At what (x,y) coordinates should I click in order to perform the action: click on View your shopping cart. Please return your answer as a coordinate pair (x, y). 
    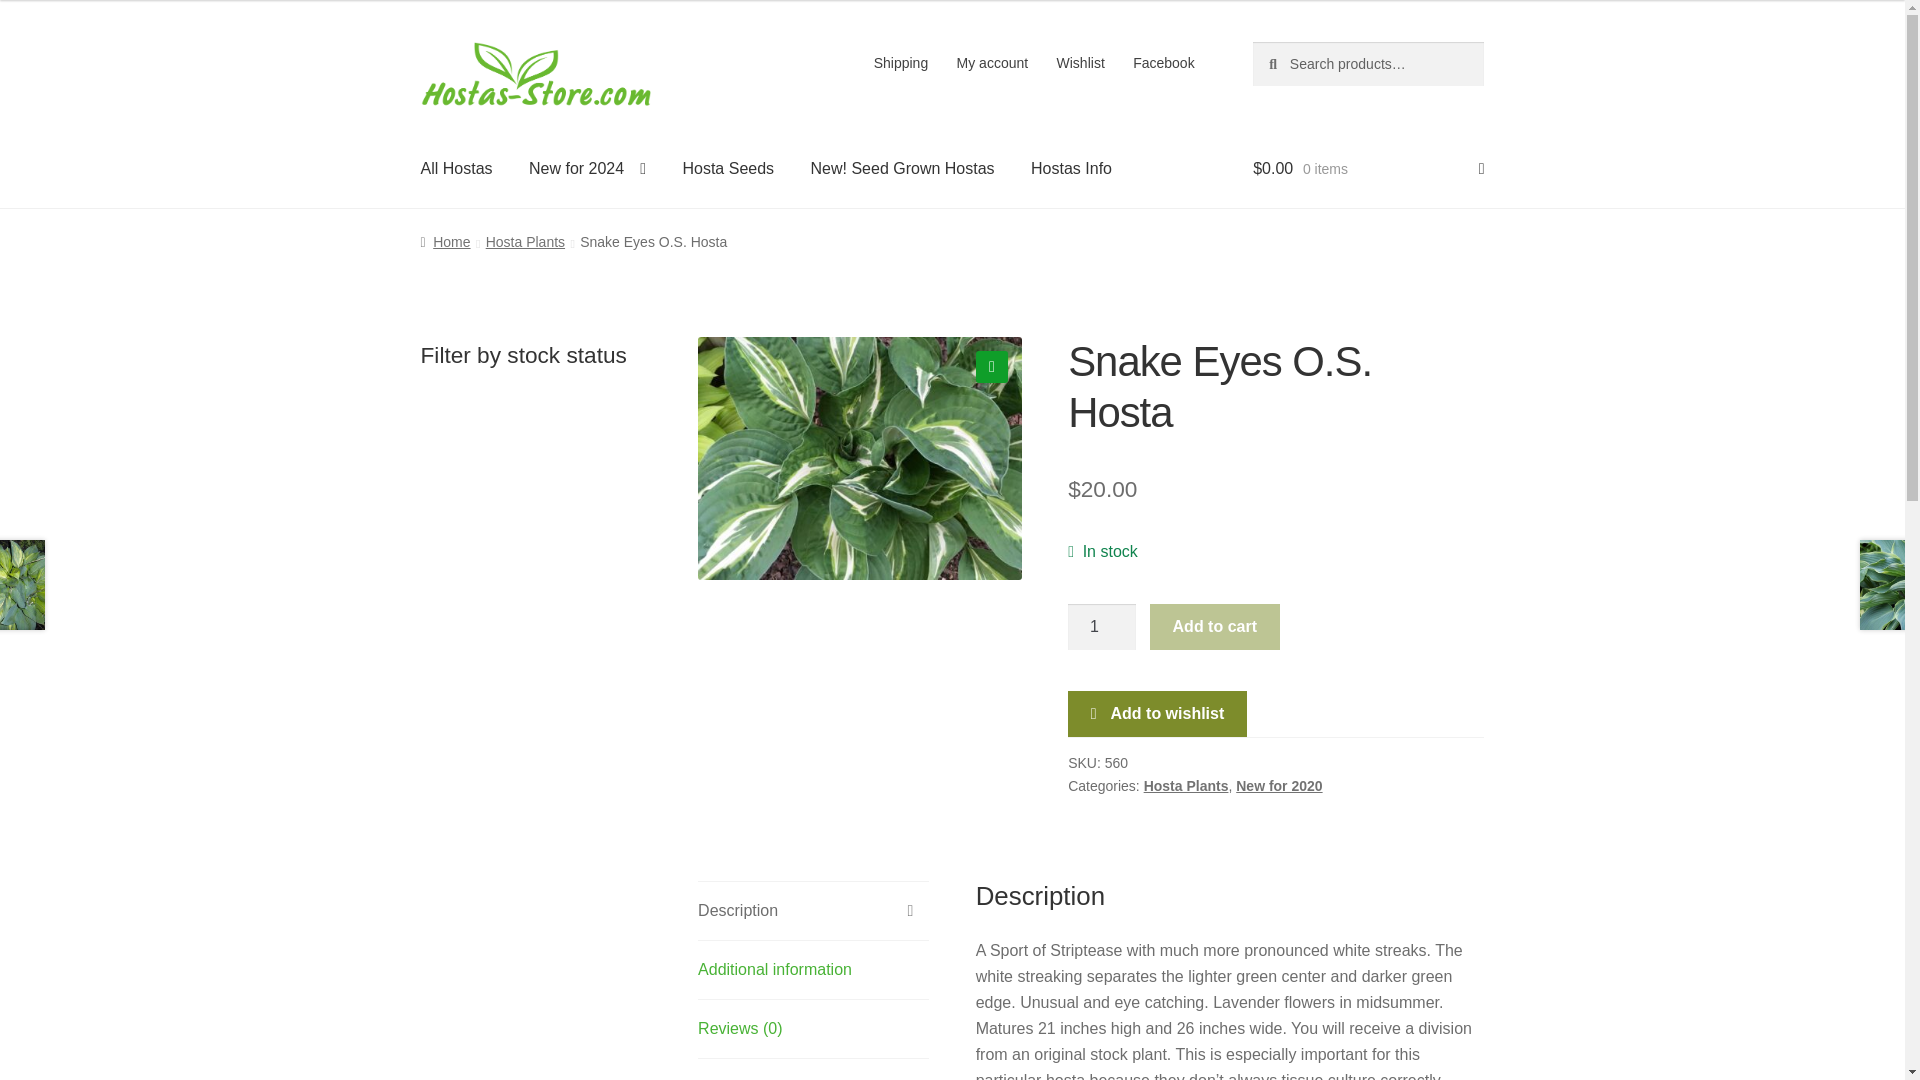
    Looking at the image, I should click on (1368, 168).